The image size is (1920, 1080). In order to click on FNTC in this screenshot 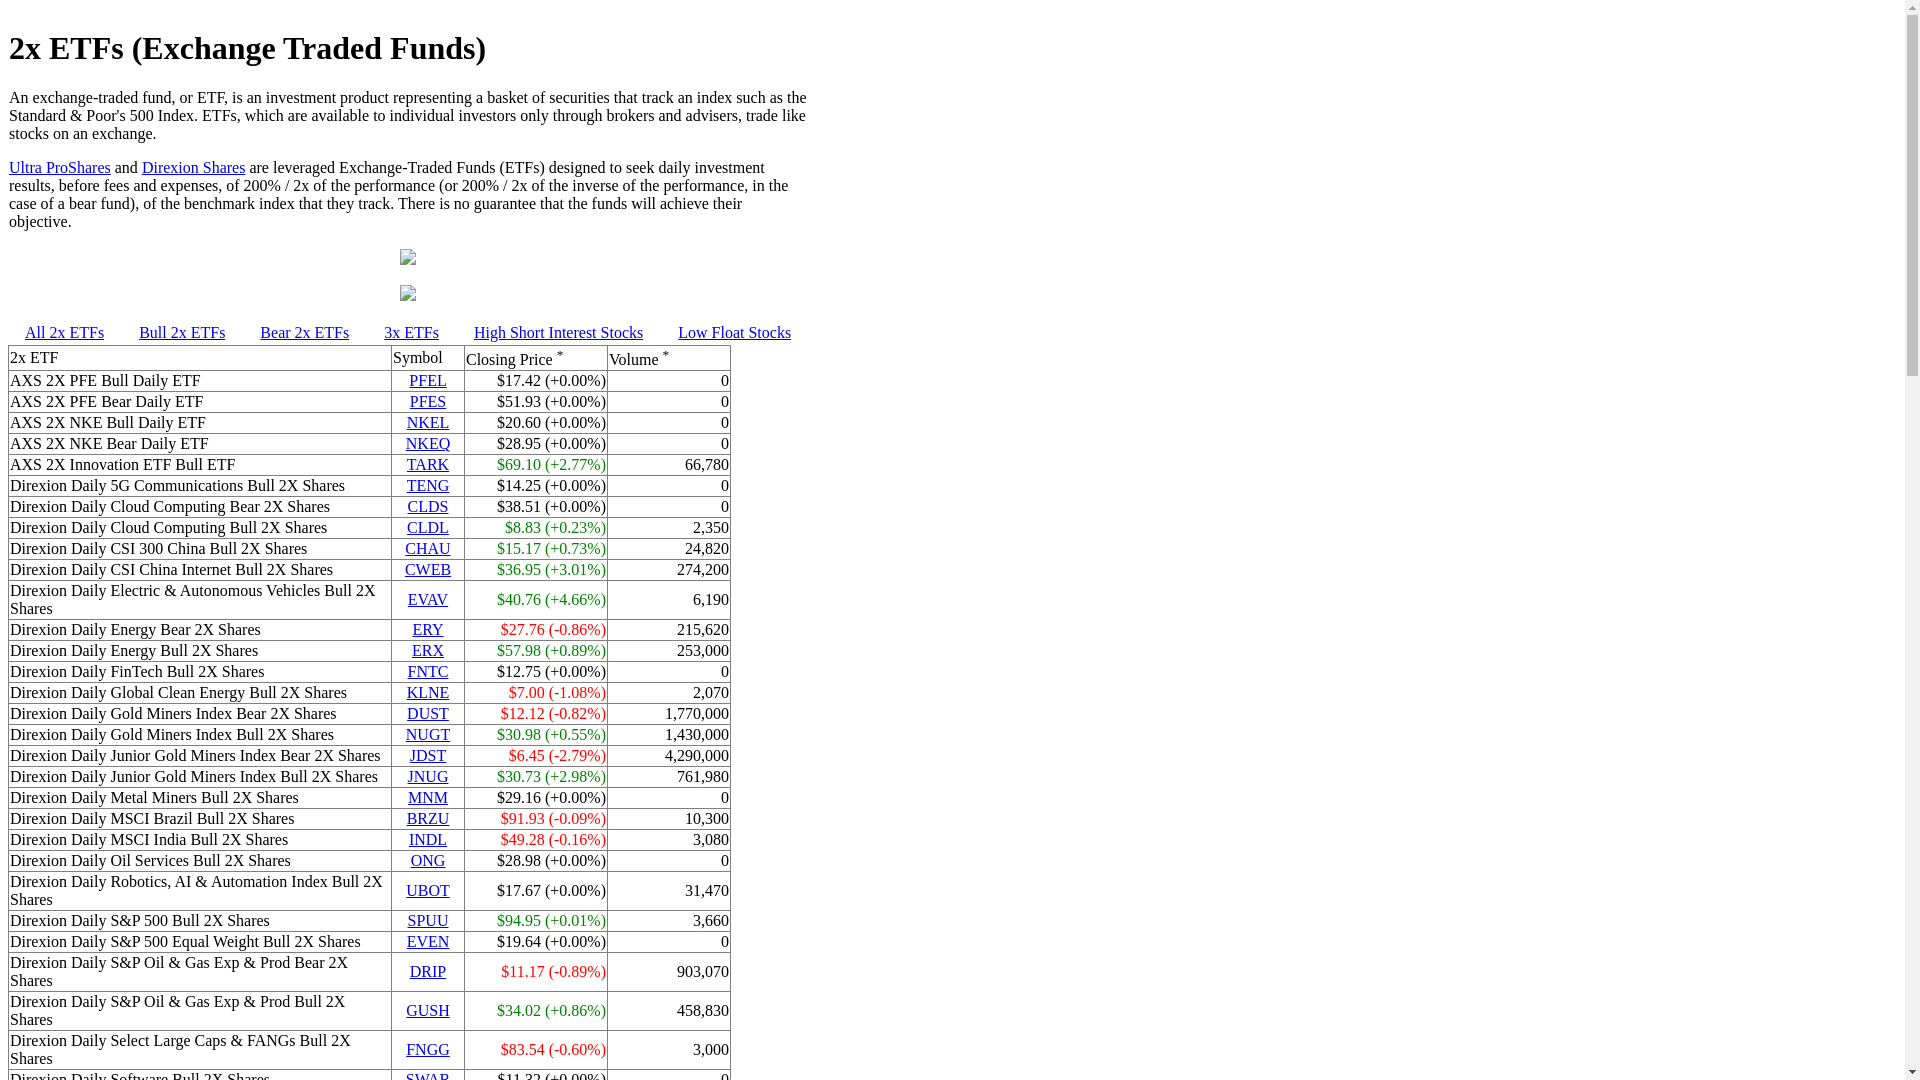, I will do `click(428, 672)`.